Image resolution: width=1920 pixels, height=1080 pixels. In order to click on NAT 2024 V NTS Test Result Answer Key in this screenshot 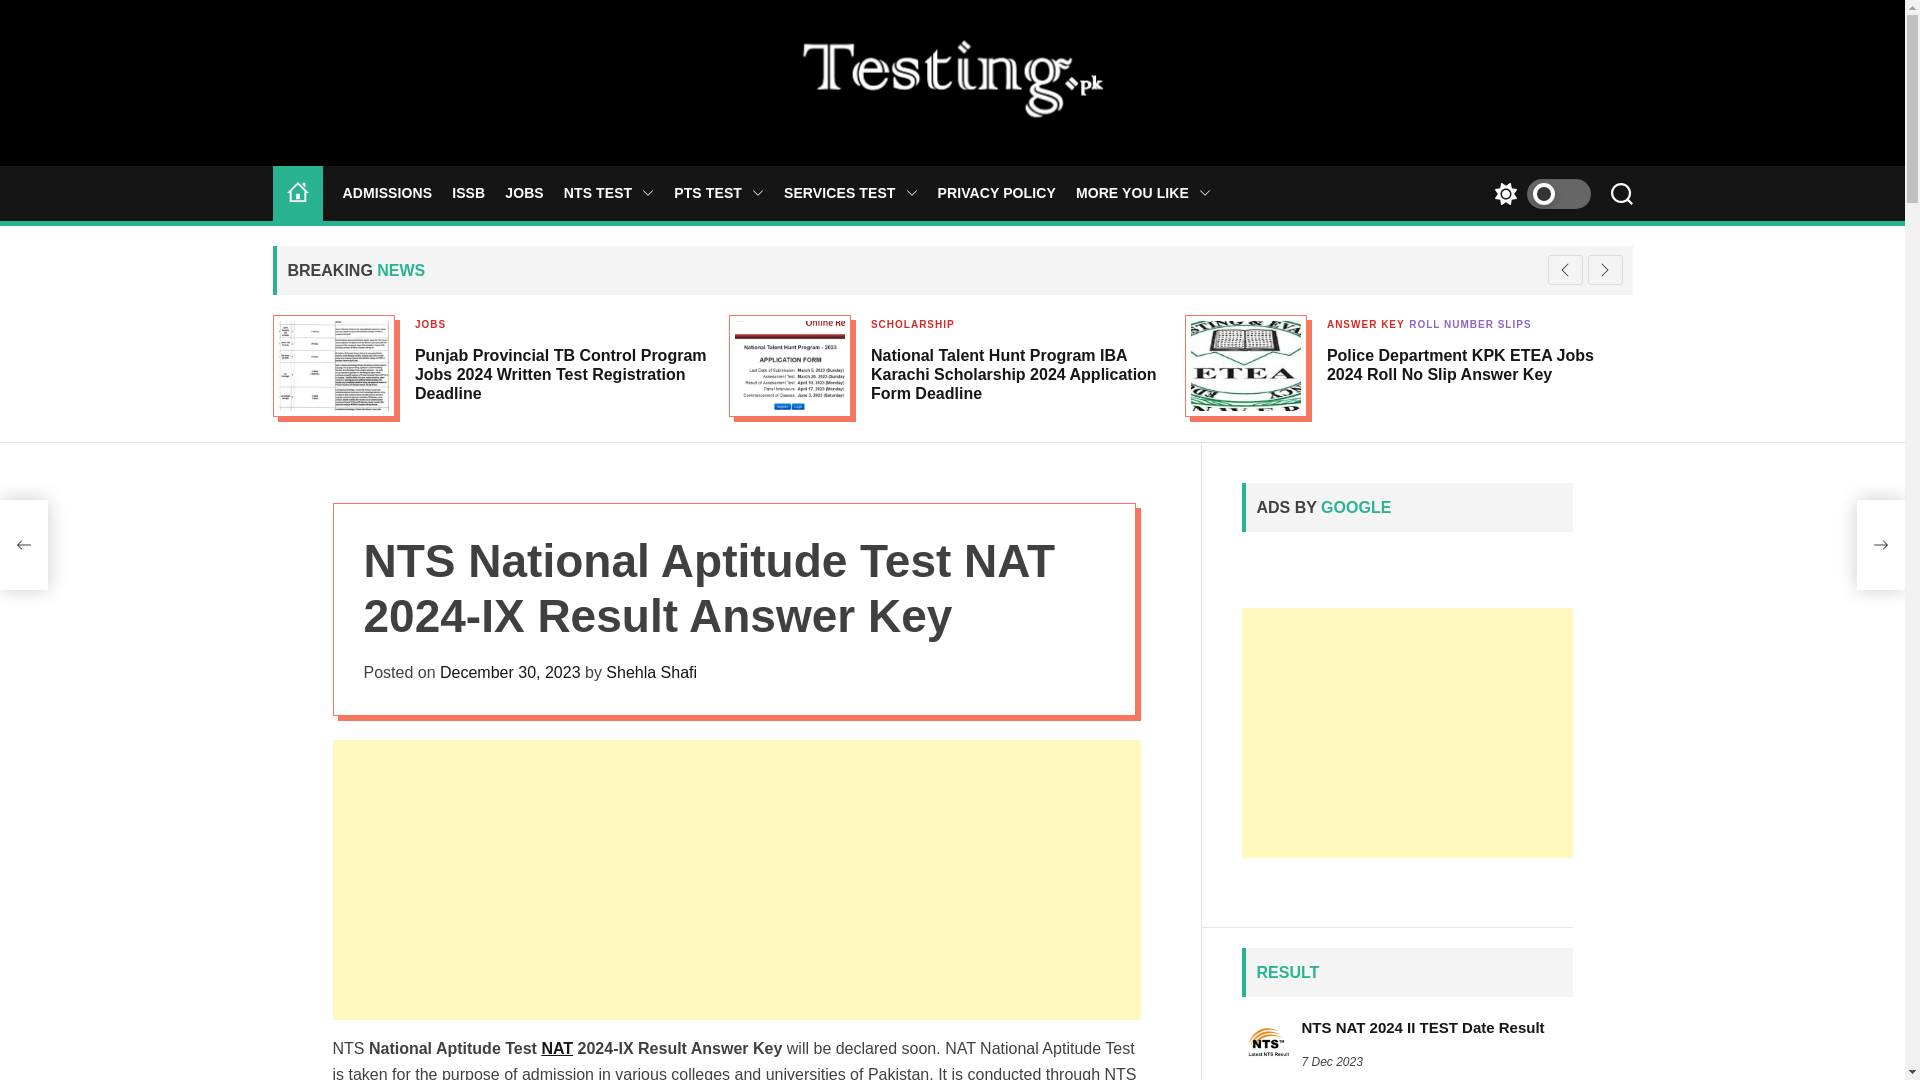, I will do `click(556, 1048)`.